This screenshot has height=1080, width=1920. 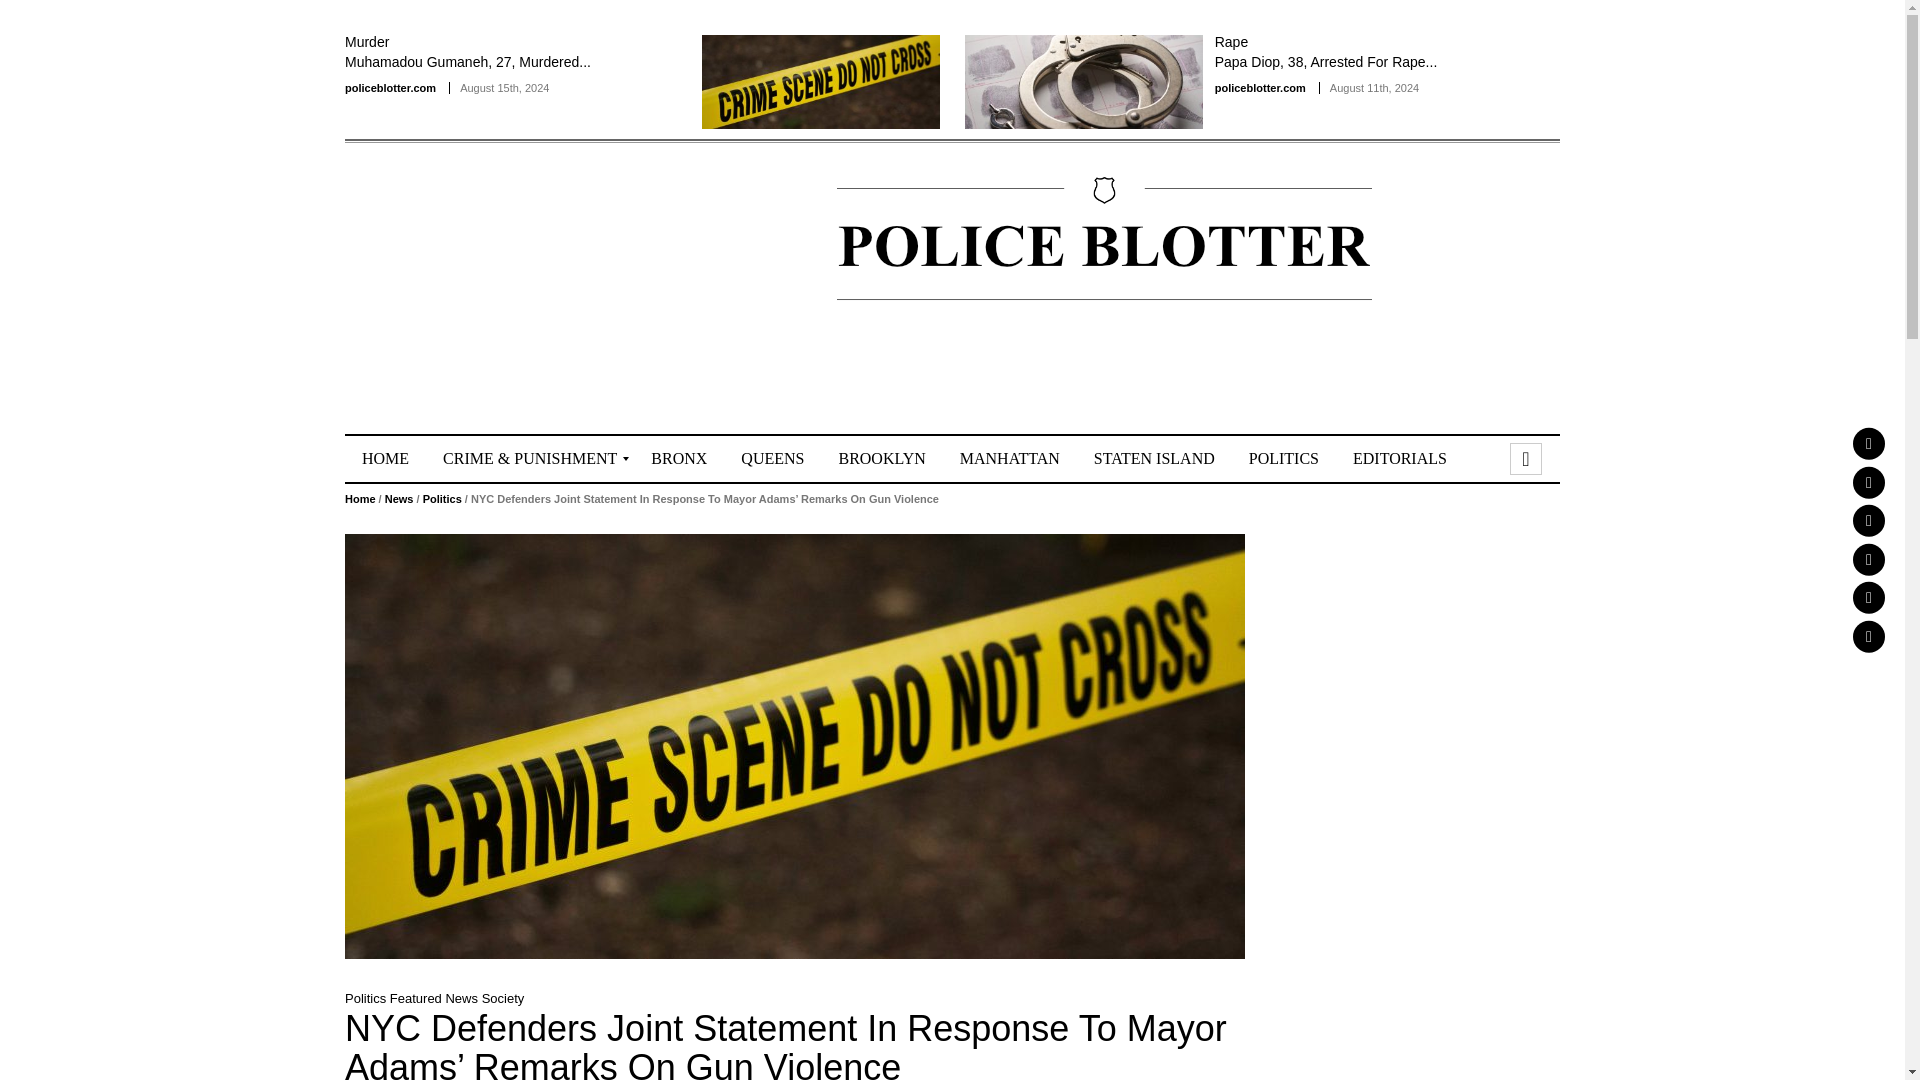 I want to click on Muhamadou Gumaneh, 27, Murdered, so click(x=821, y=80).